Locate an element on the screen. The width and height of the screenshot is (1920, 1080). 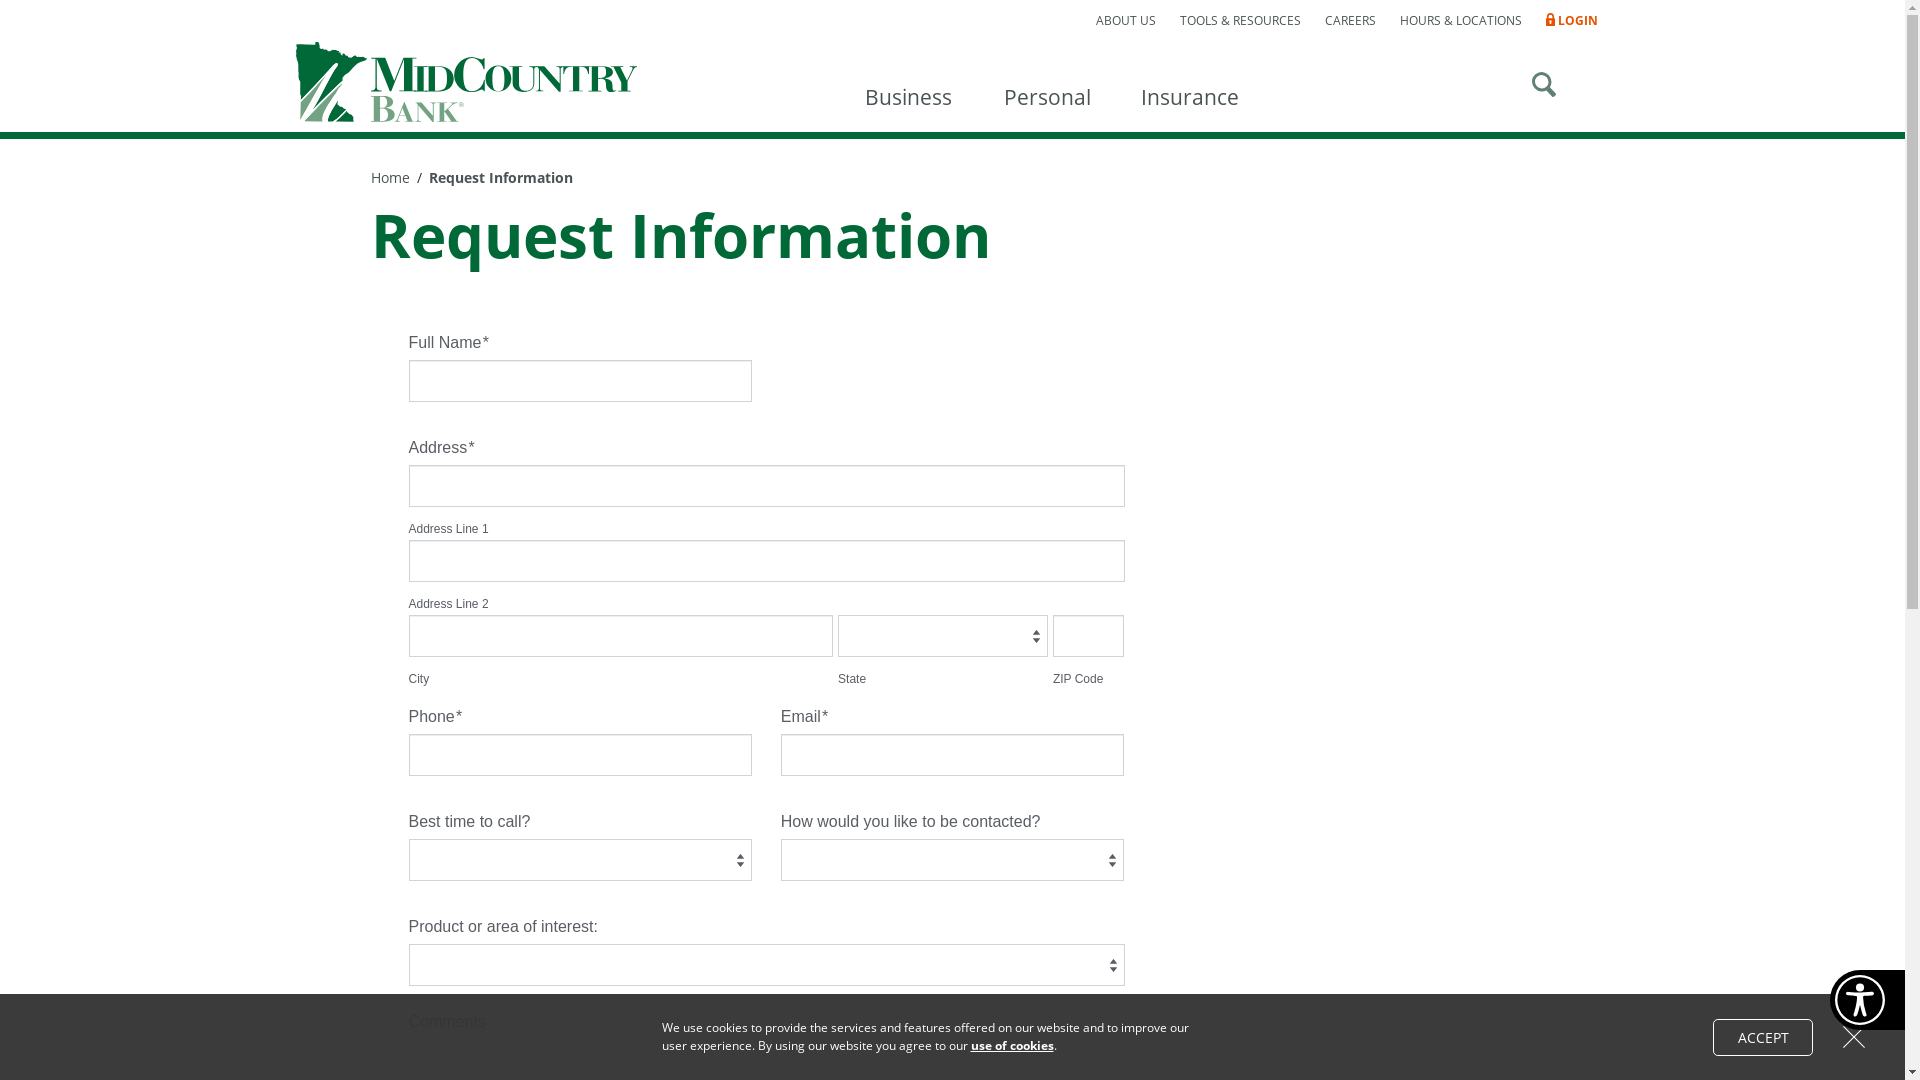
ACCEPT
 THESE TERMS. is located at coordinates (1763, 1036).